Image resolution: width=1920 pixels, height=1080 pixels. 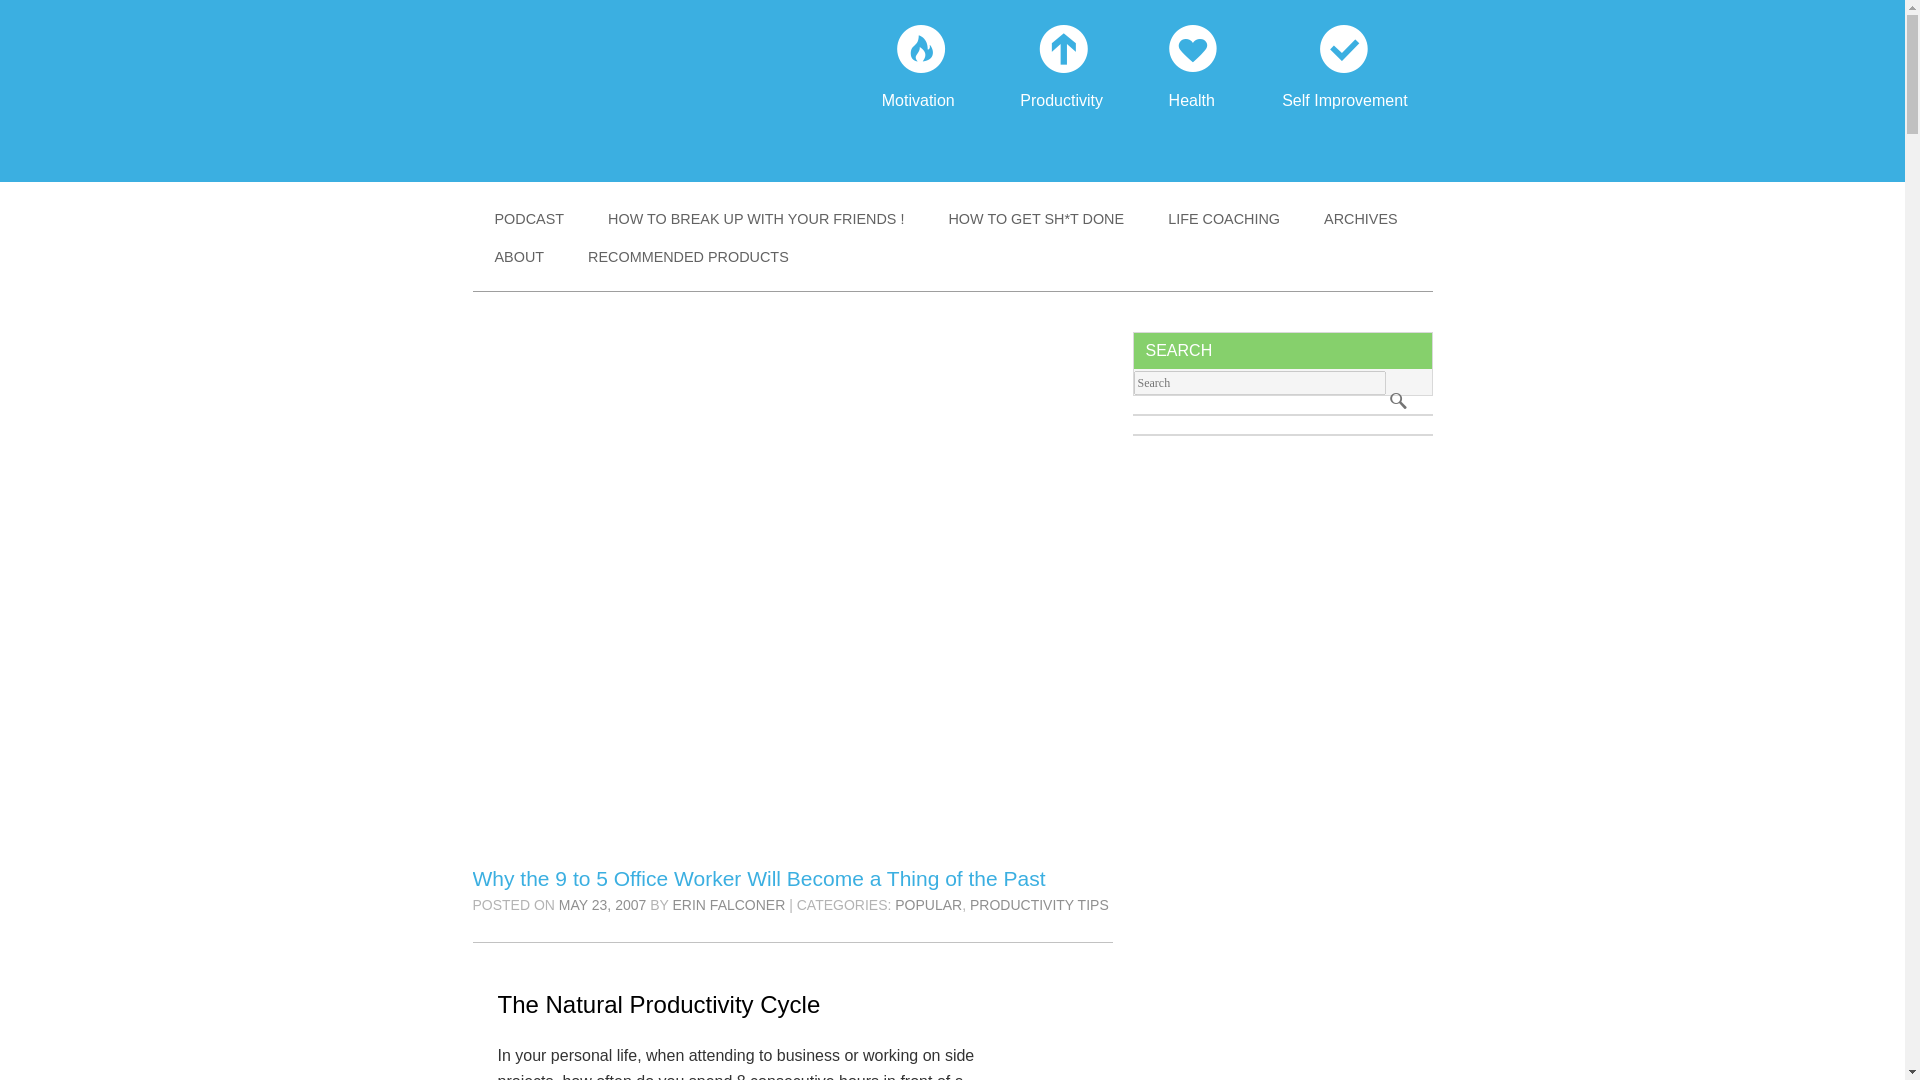 What do you see at coordinates (928, 904) in the screenshot?
I see `POPULAR` at bounding box center [928, 904].